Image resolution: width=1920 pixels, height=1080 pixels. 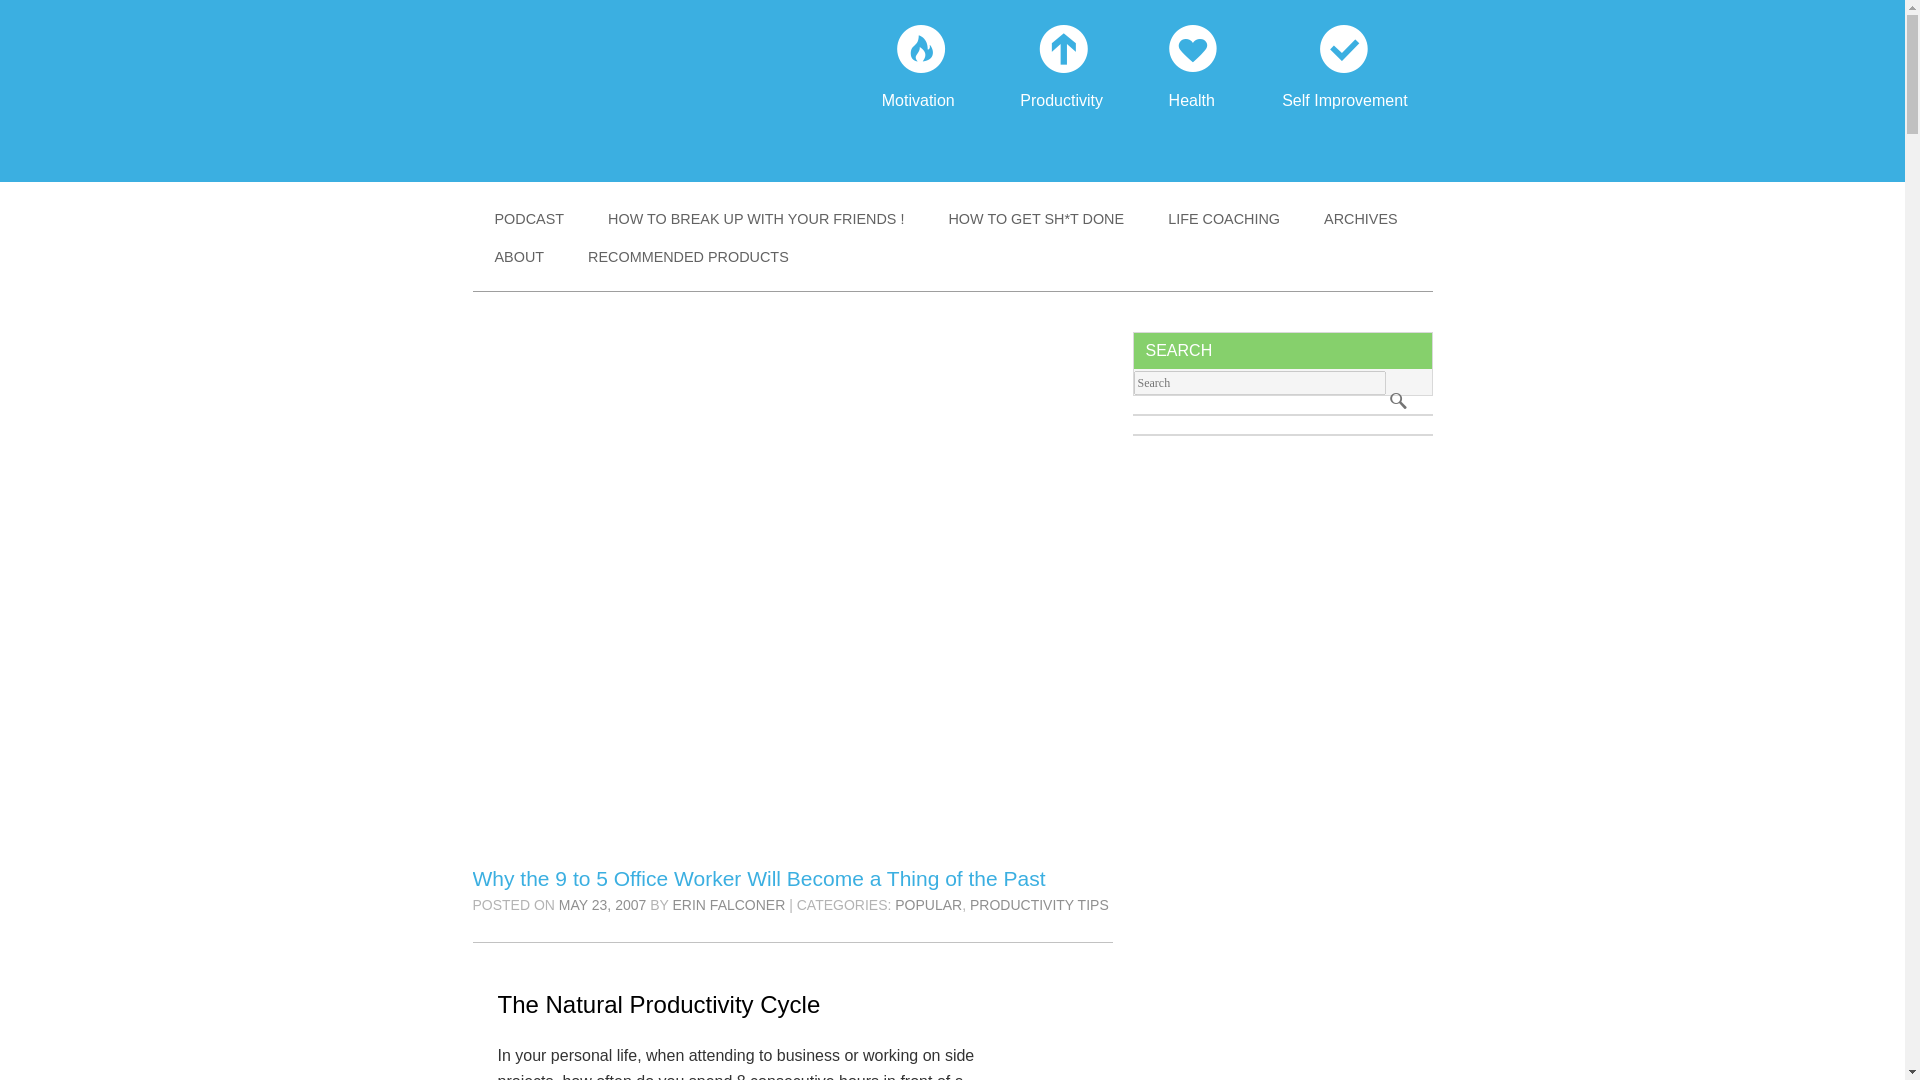 What do you see at coordinates (928, 904) in the screenshot?
I see `POPULAR` at bounding box center [928, 904].